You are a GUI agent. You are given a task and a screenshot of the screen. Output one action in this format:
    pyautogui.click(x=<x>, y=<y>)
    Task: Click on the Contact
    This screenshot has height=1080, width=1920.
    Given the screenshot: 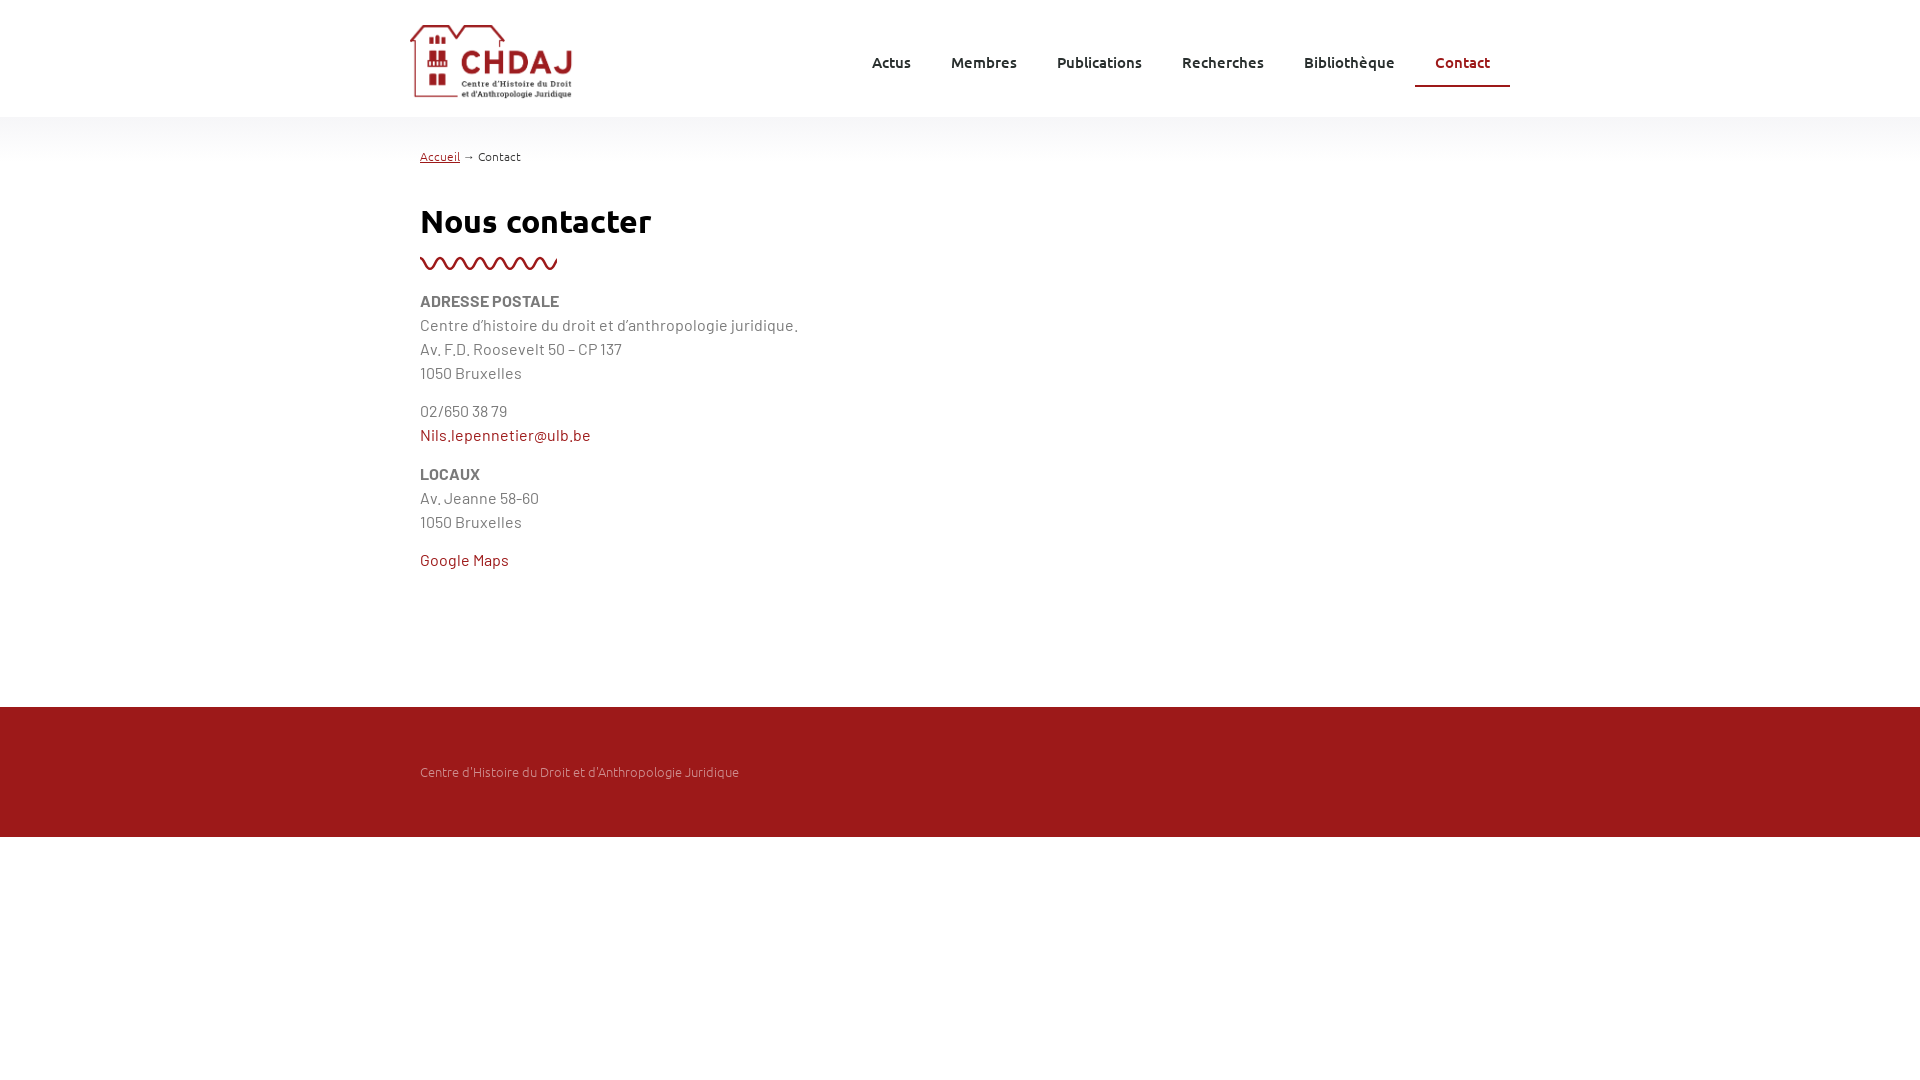 What is the action you would take?
    pyautogui.click(x=1462, y=62)
    